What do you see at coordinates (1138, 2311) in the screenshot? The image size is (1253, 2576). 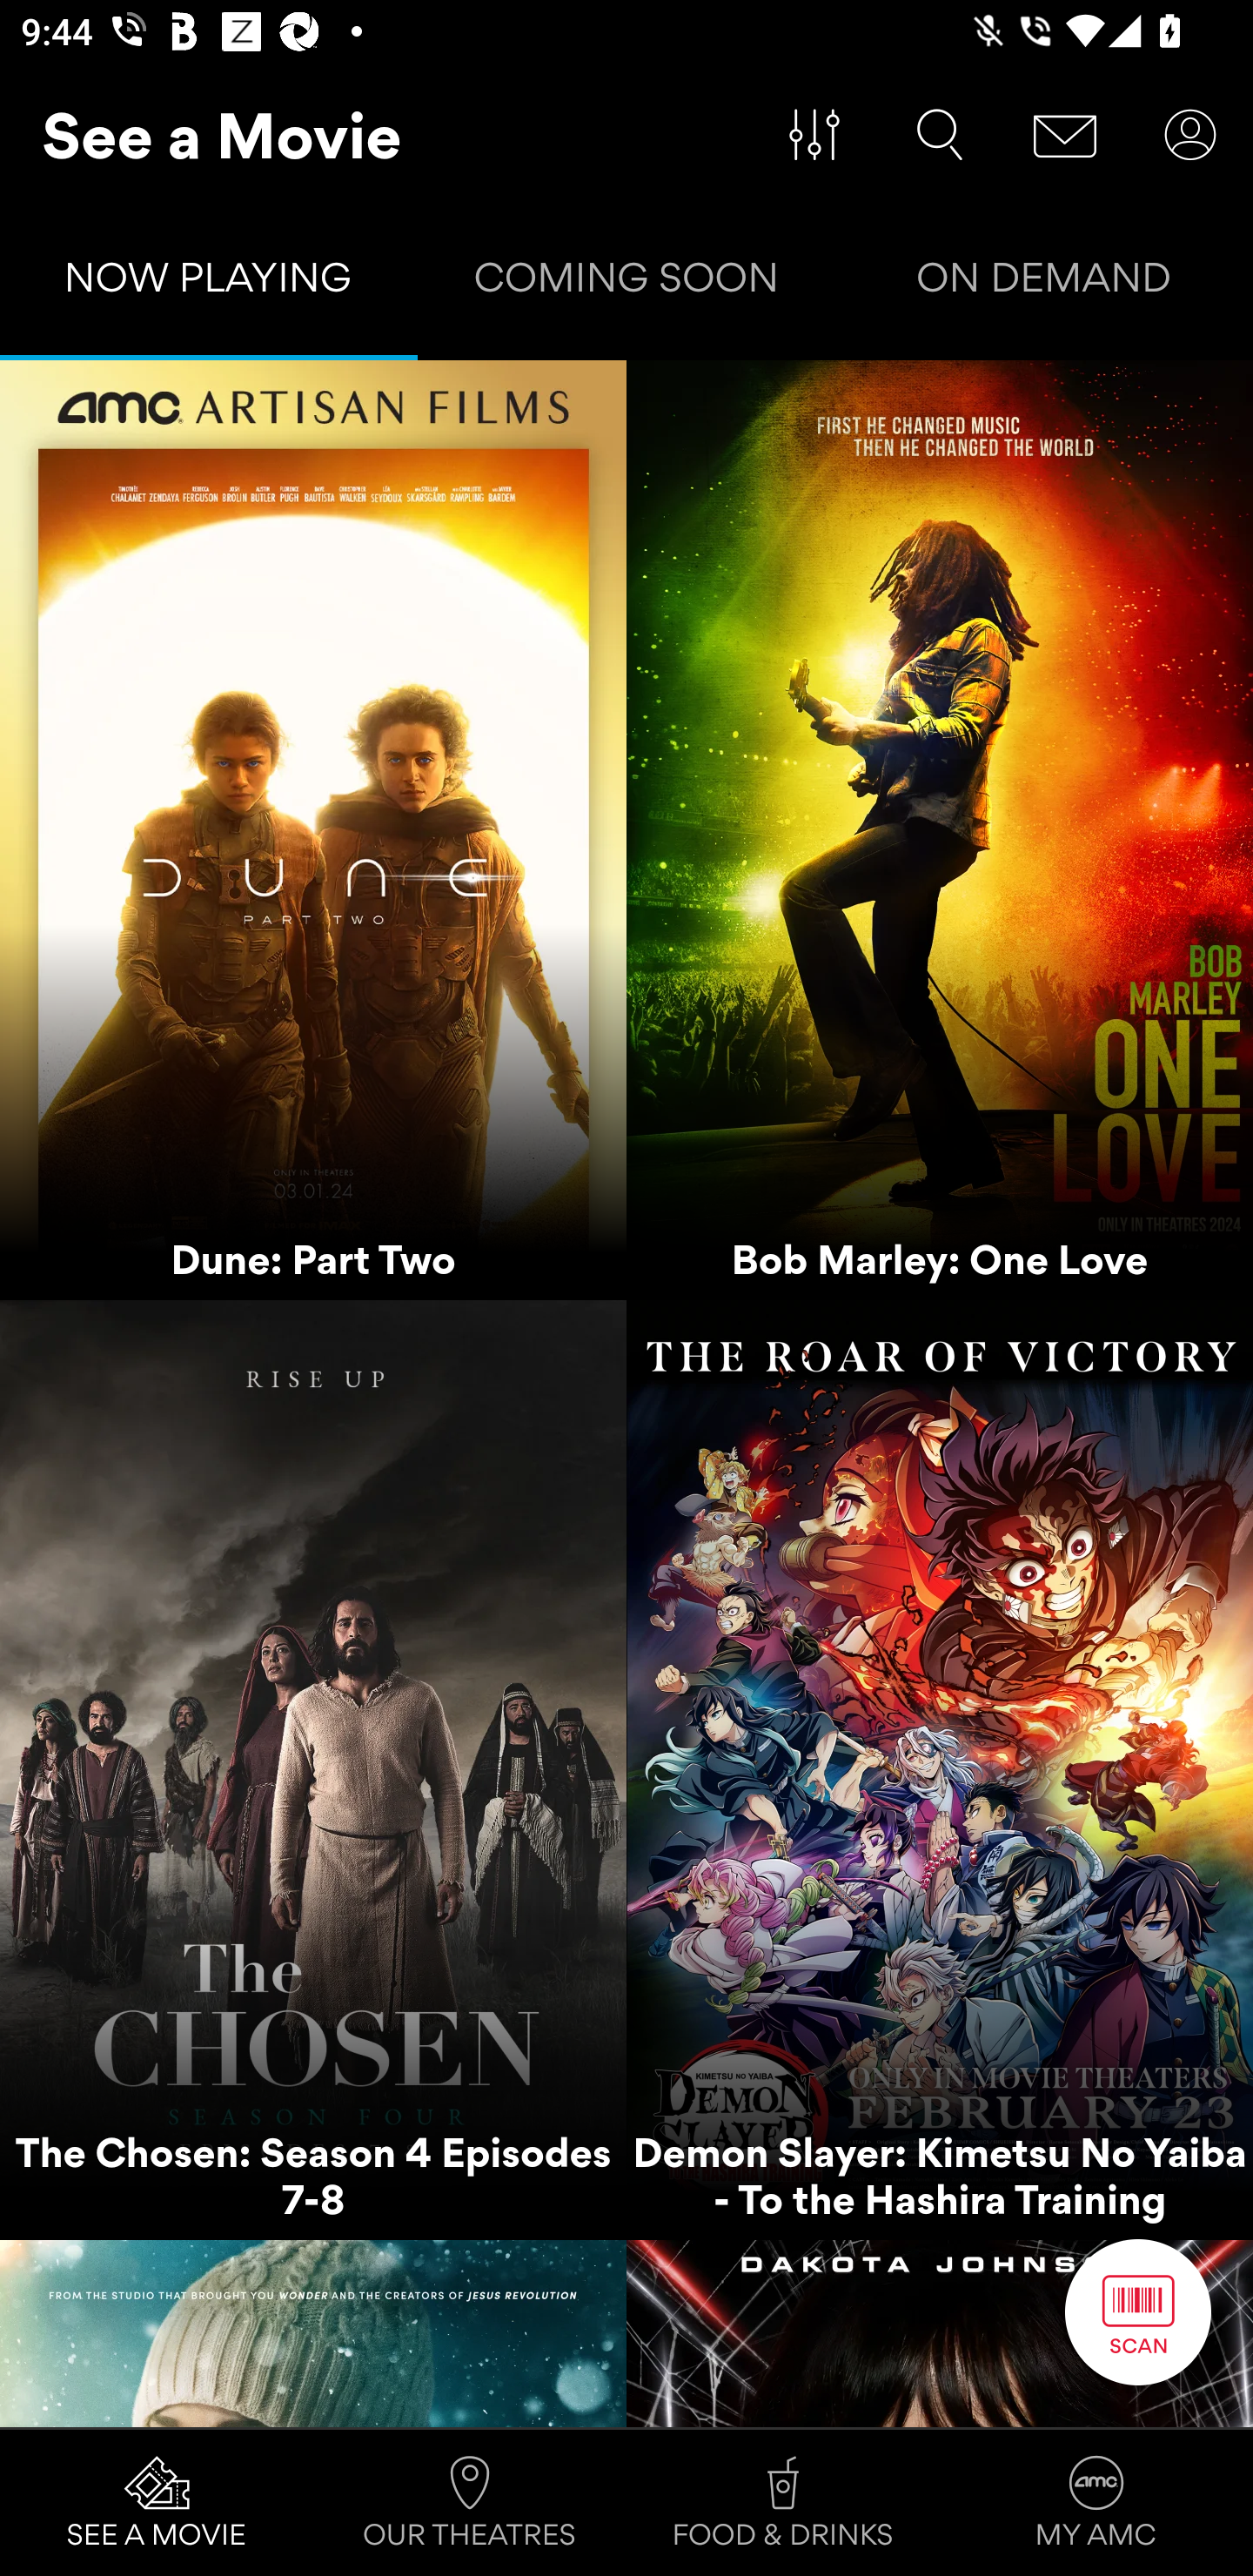 I see `Scan Button` at bounding box center [1138, 2311].